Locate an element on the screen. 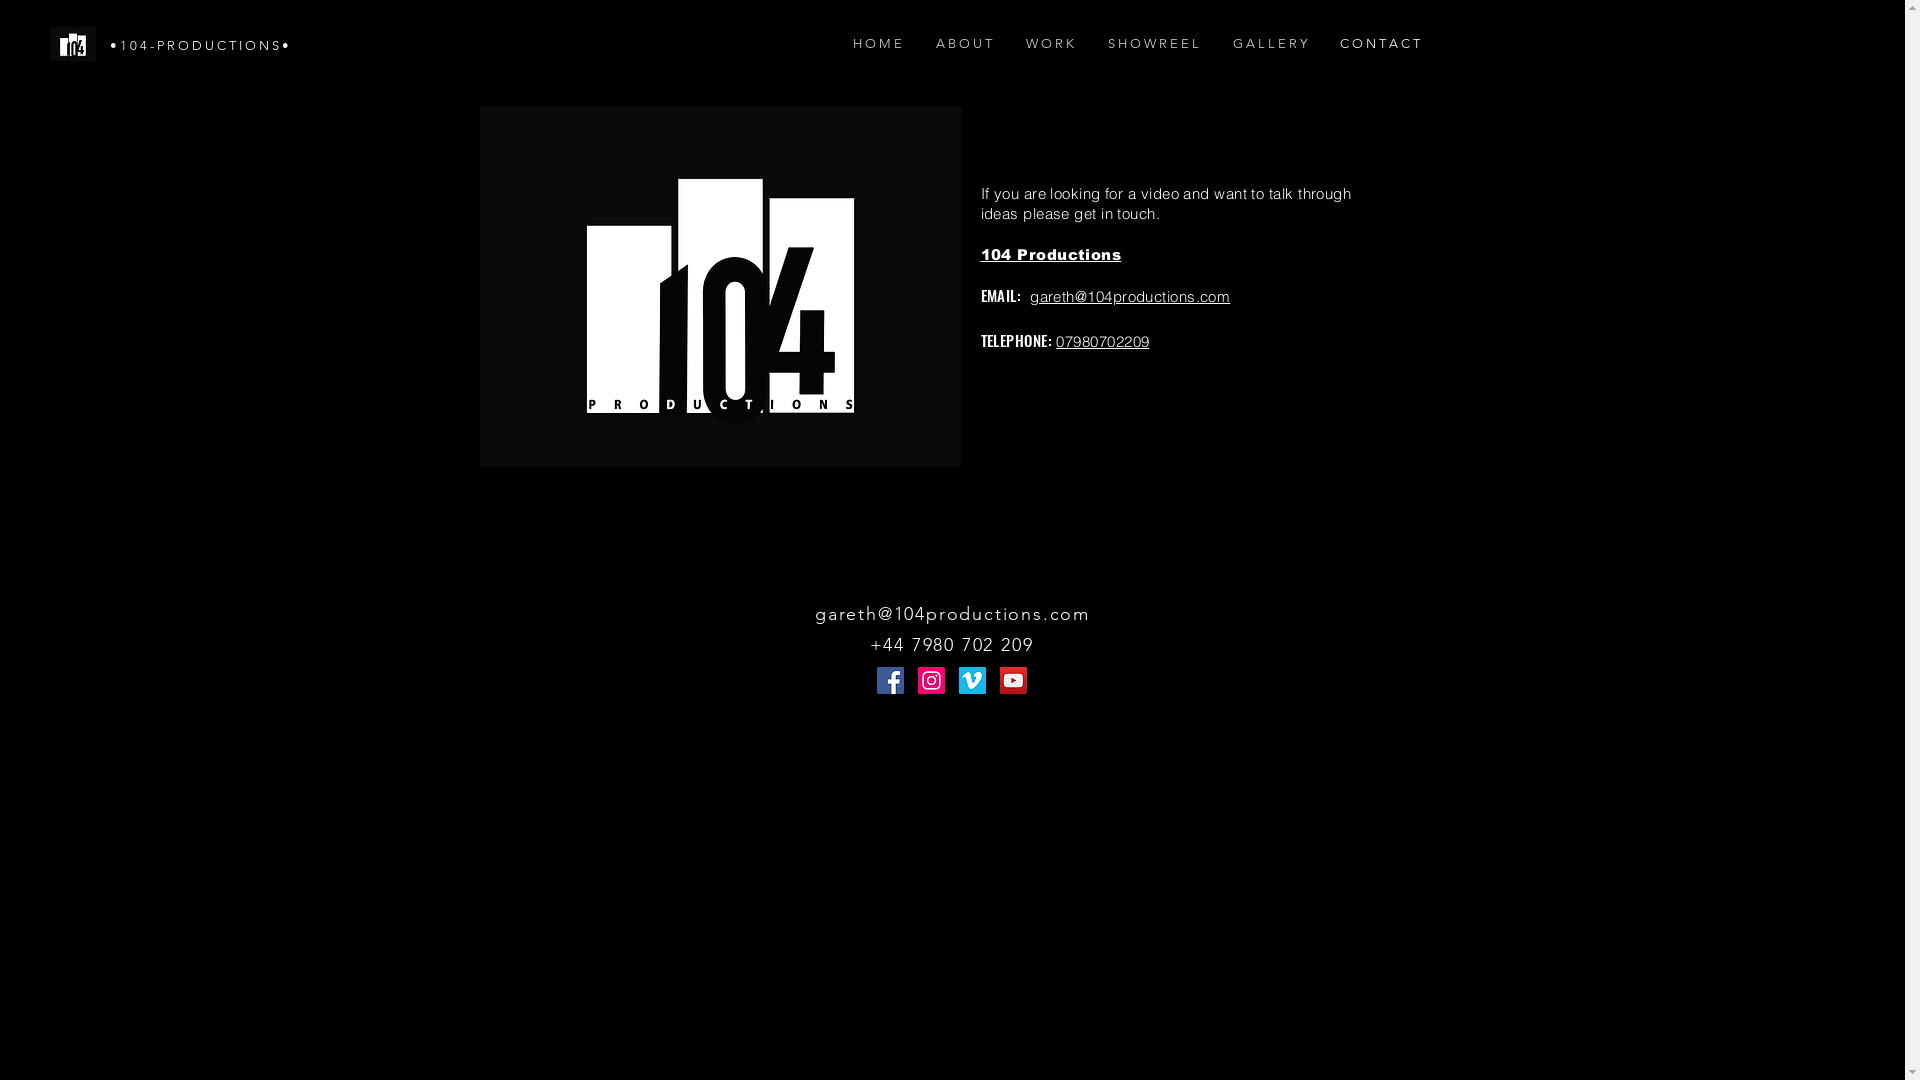 Image resolution: width=1920 pixels, height=1080 pixels. 07980702209 is located at coordinates (1102, 342).